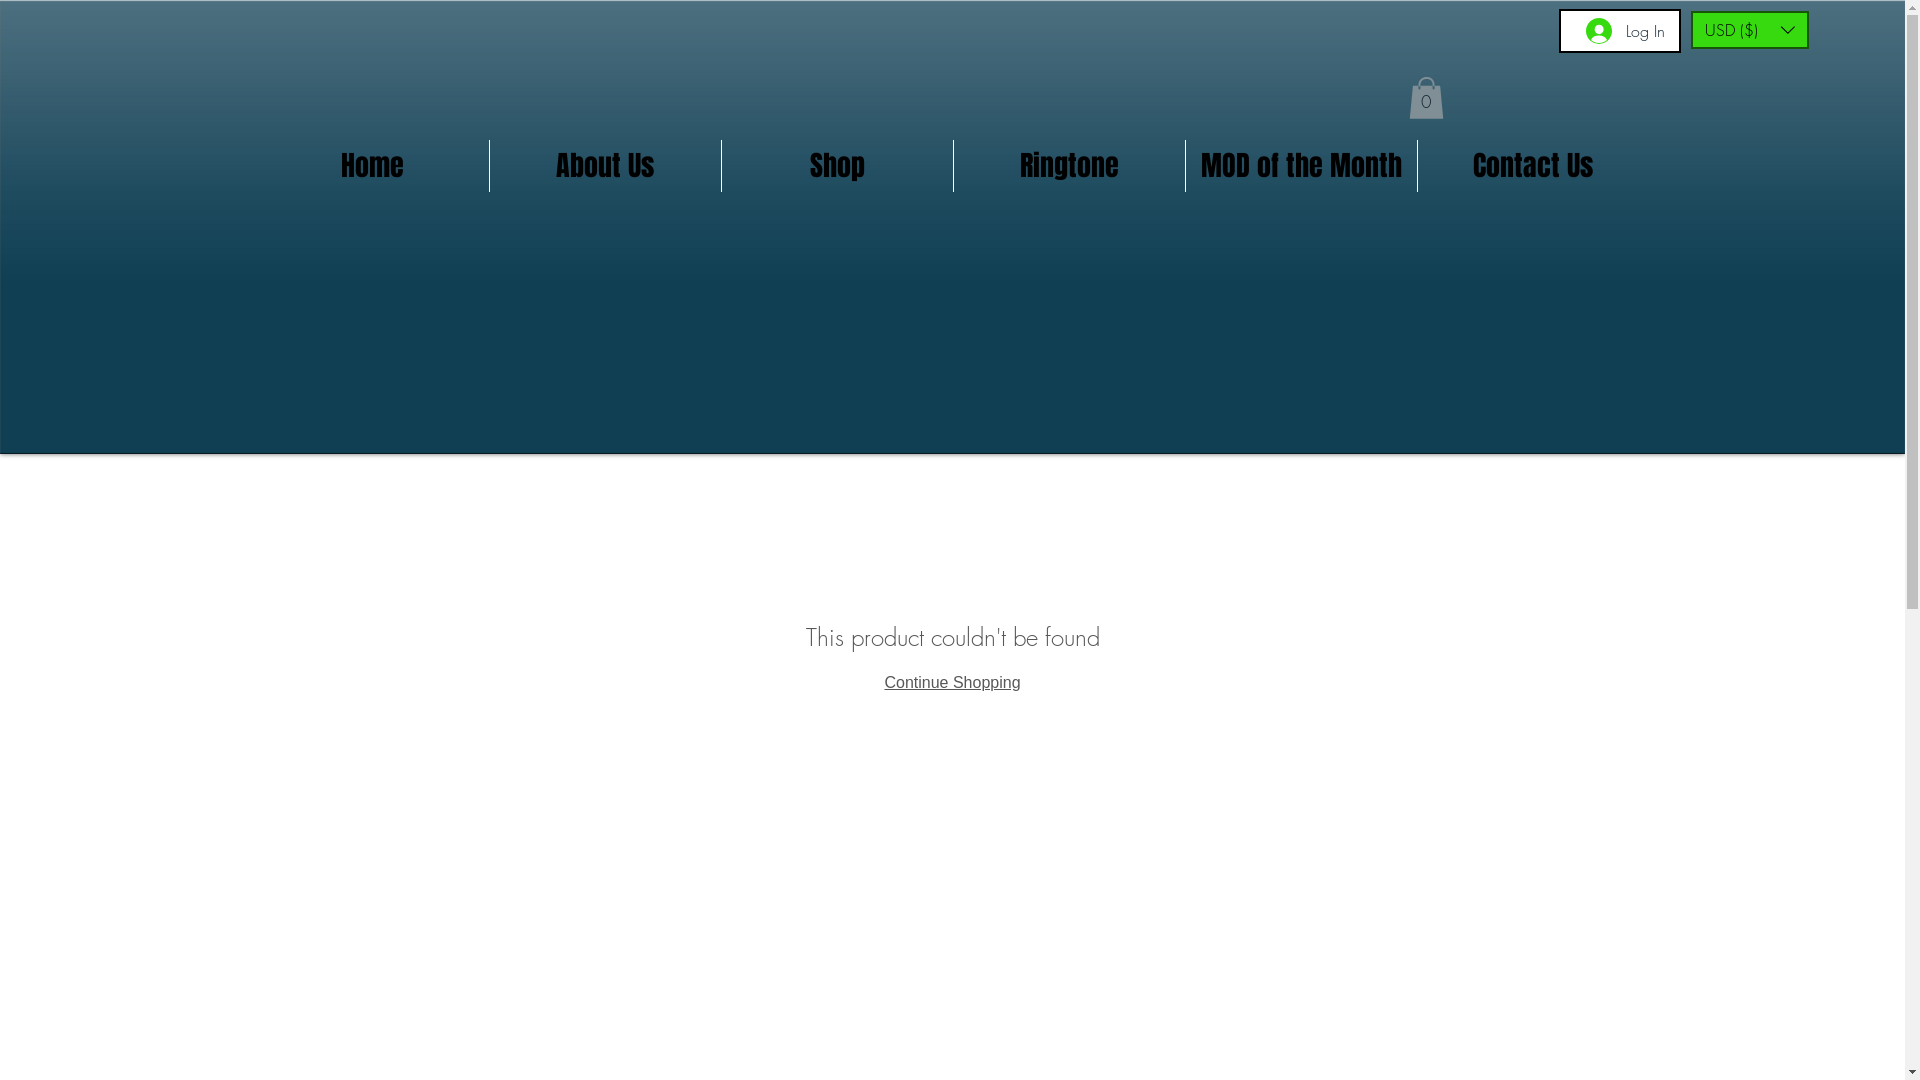 The image size is (1920, 1080). I want to click on Home, so click(372, 166).